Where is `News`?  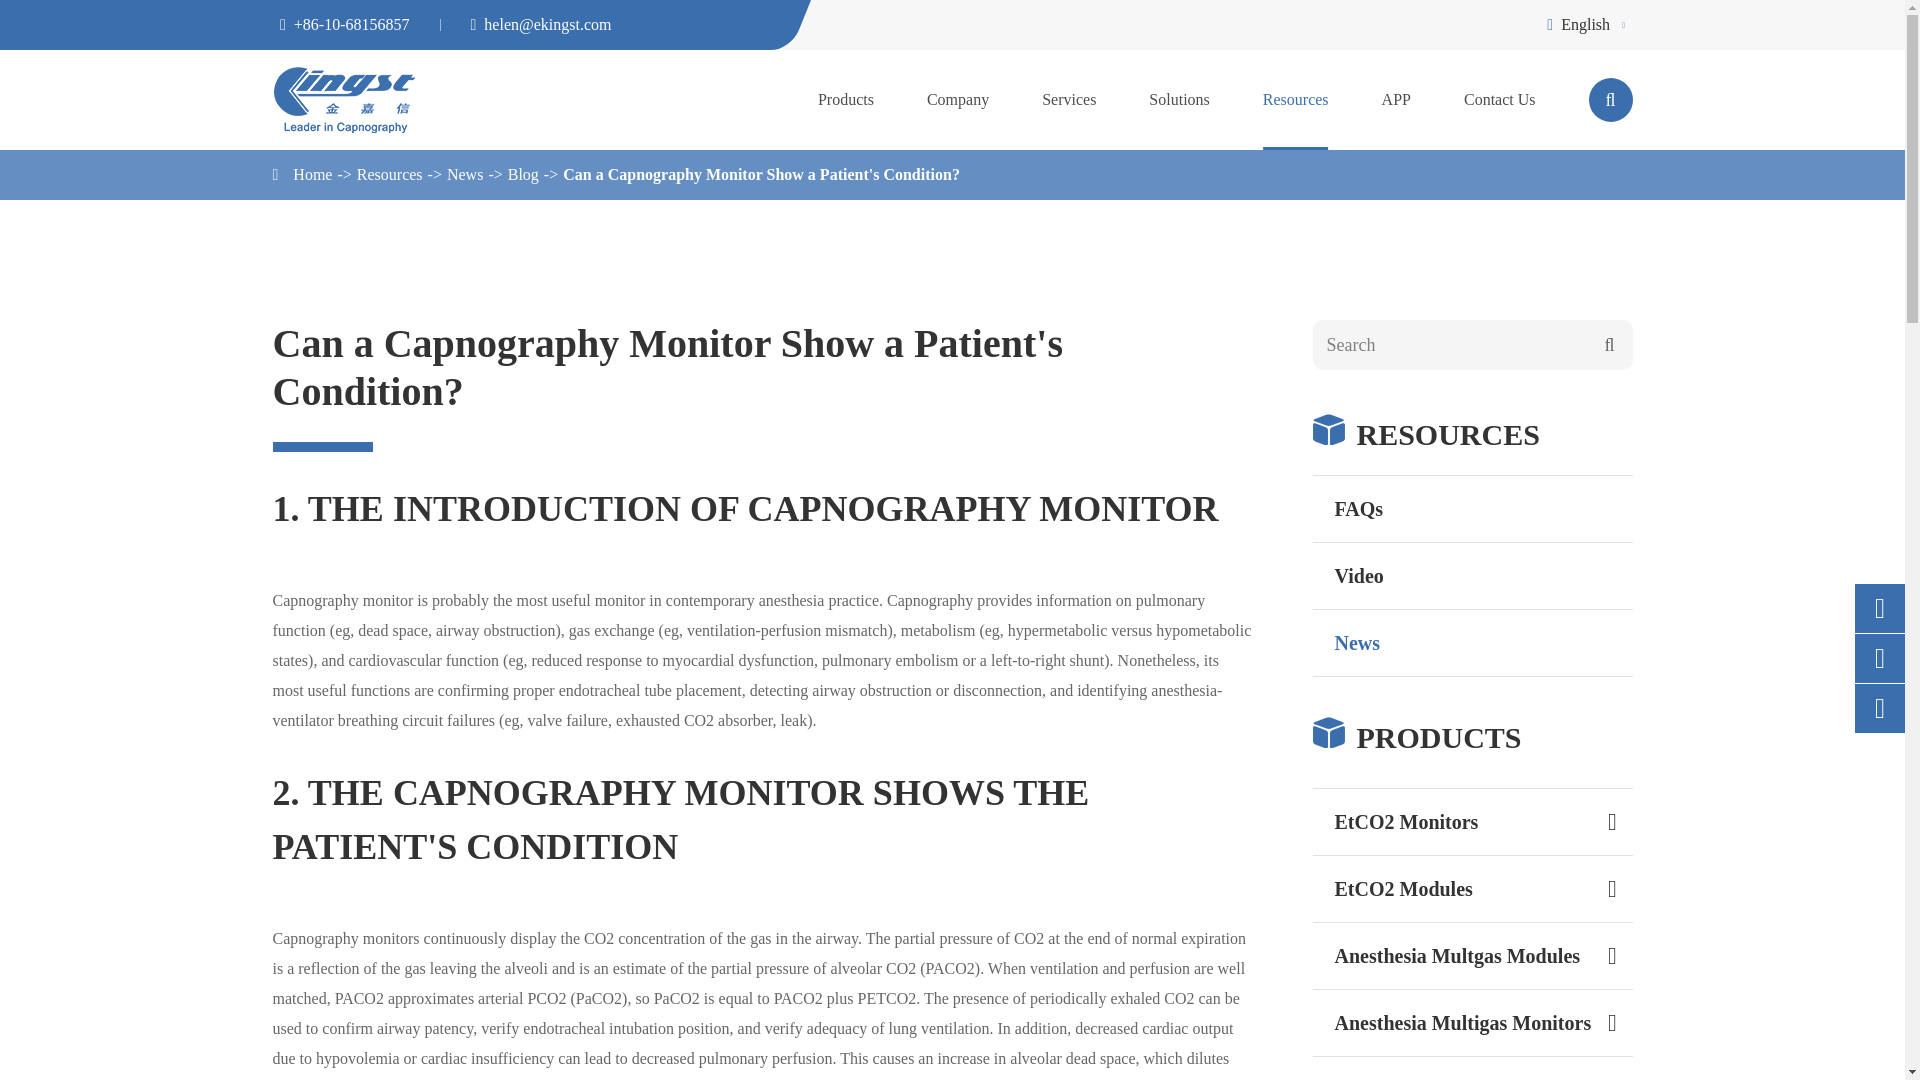
News is located at coordinates (465, 174).